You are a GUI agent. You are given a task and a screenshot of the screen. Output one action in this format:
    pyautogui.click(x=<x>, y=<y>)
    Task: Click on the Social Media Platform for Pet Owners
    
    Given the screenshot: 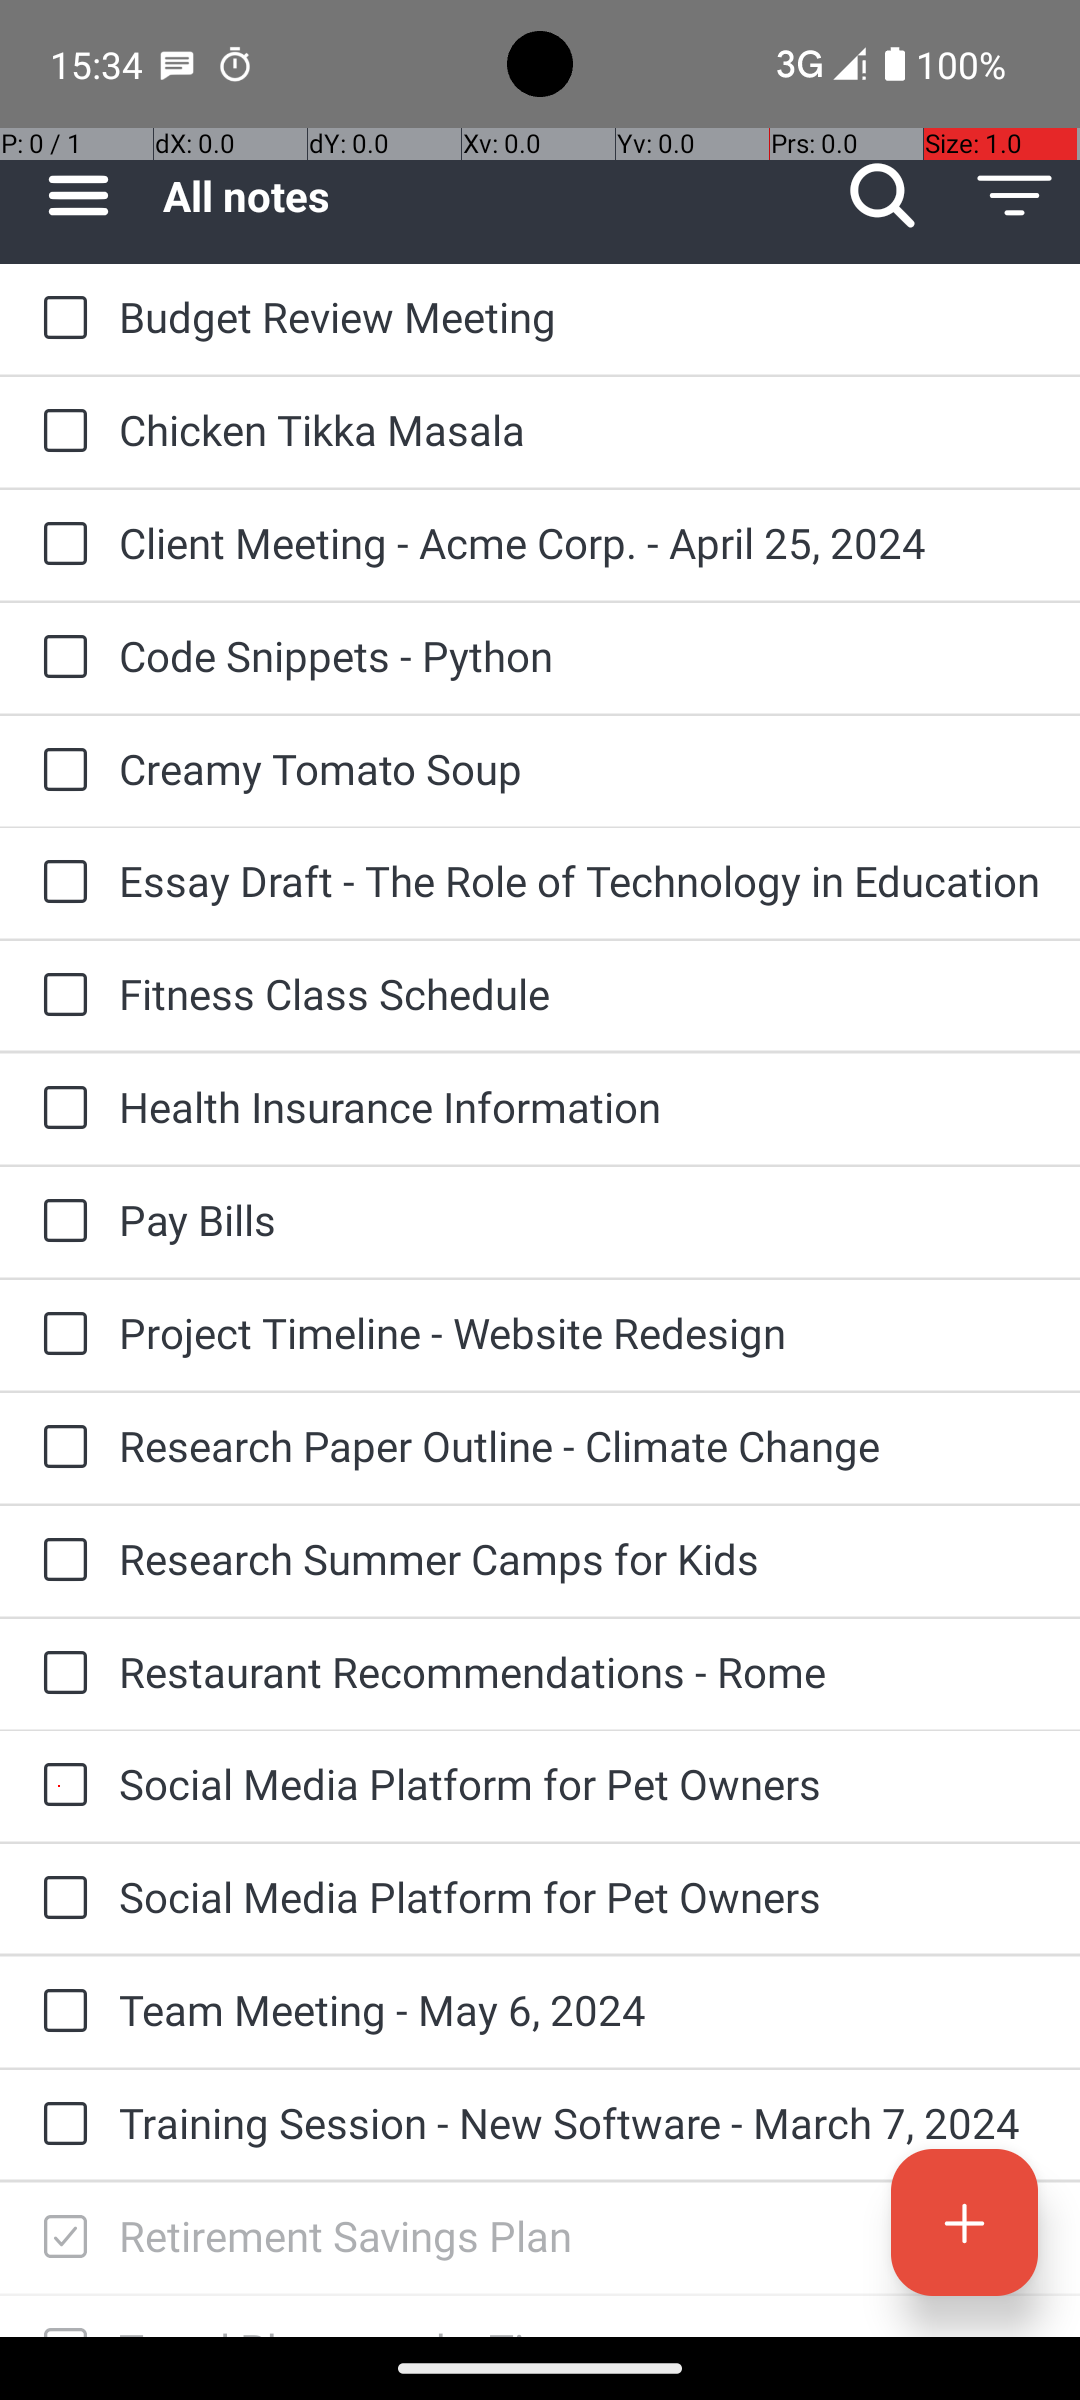 What is the action you would take?
    pyautogui.click(x=580, y=1784)
    